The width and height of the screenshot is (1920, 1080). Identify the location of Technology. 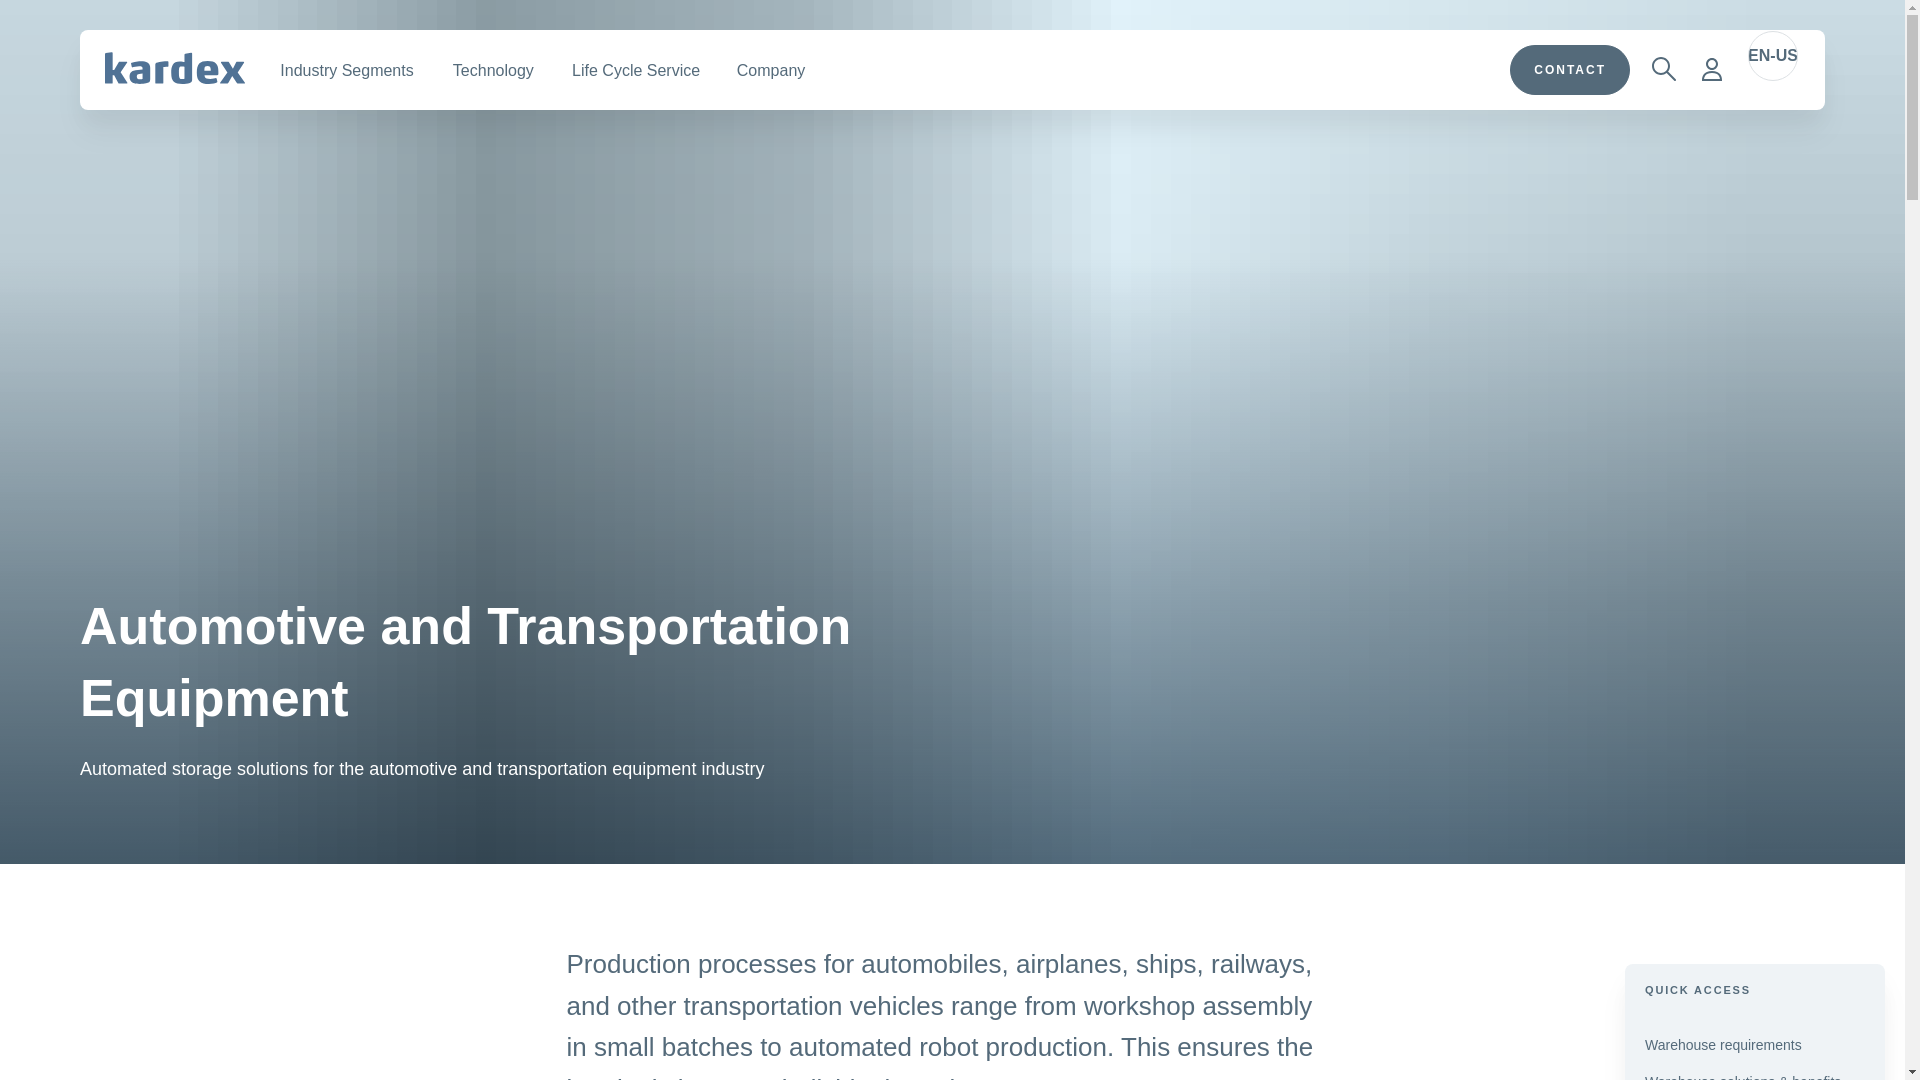
(492, 70).